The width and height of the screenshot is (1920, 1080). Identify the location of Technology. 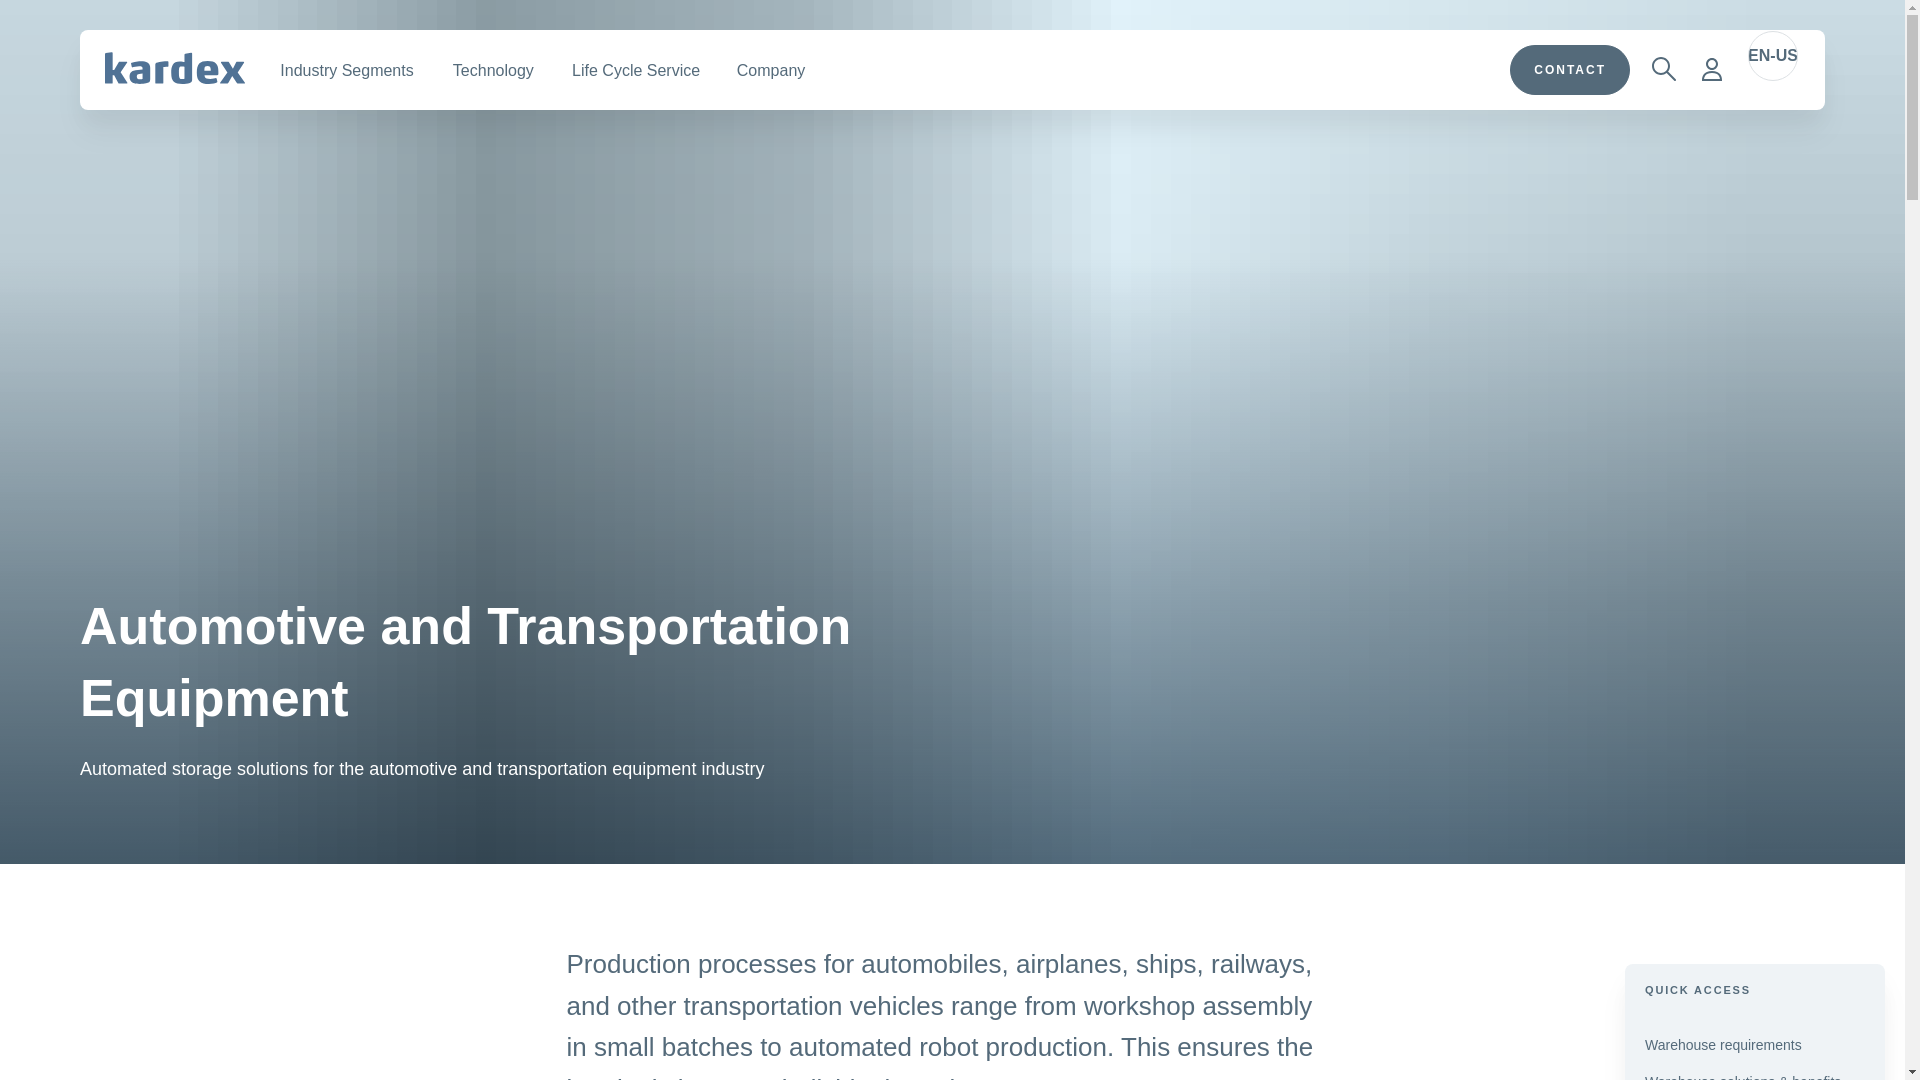
(492, 70).